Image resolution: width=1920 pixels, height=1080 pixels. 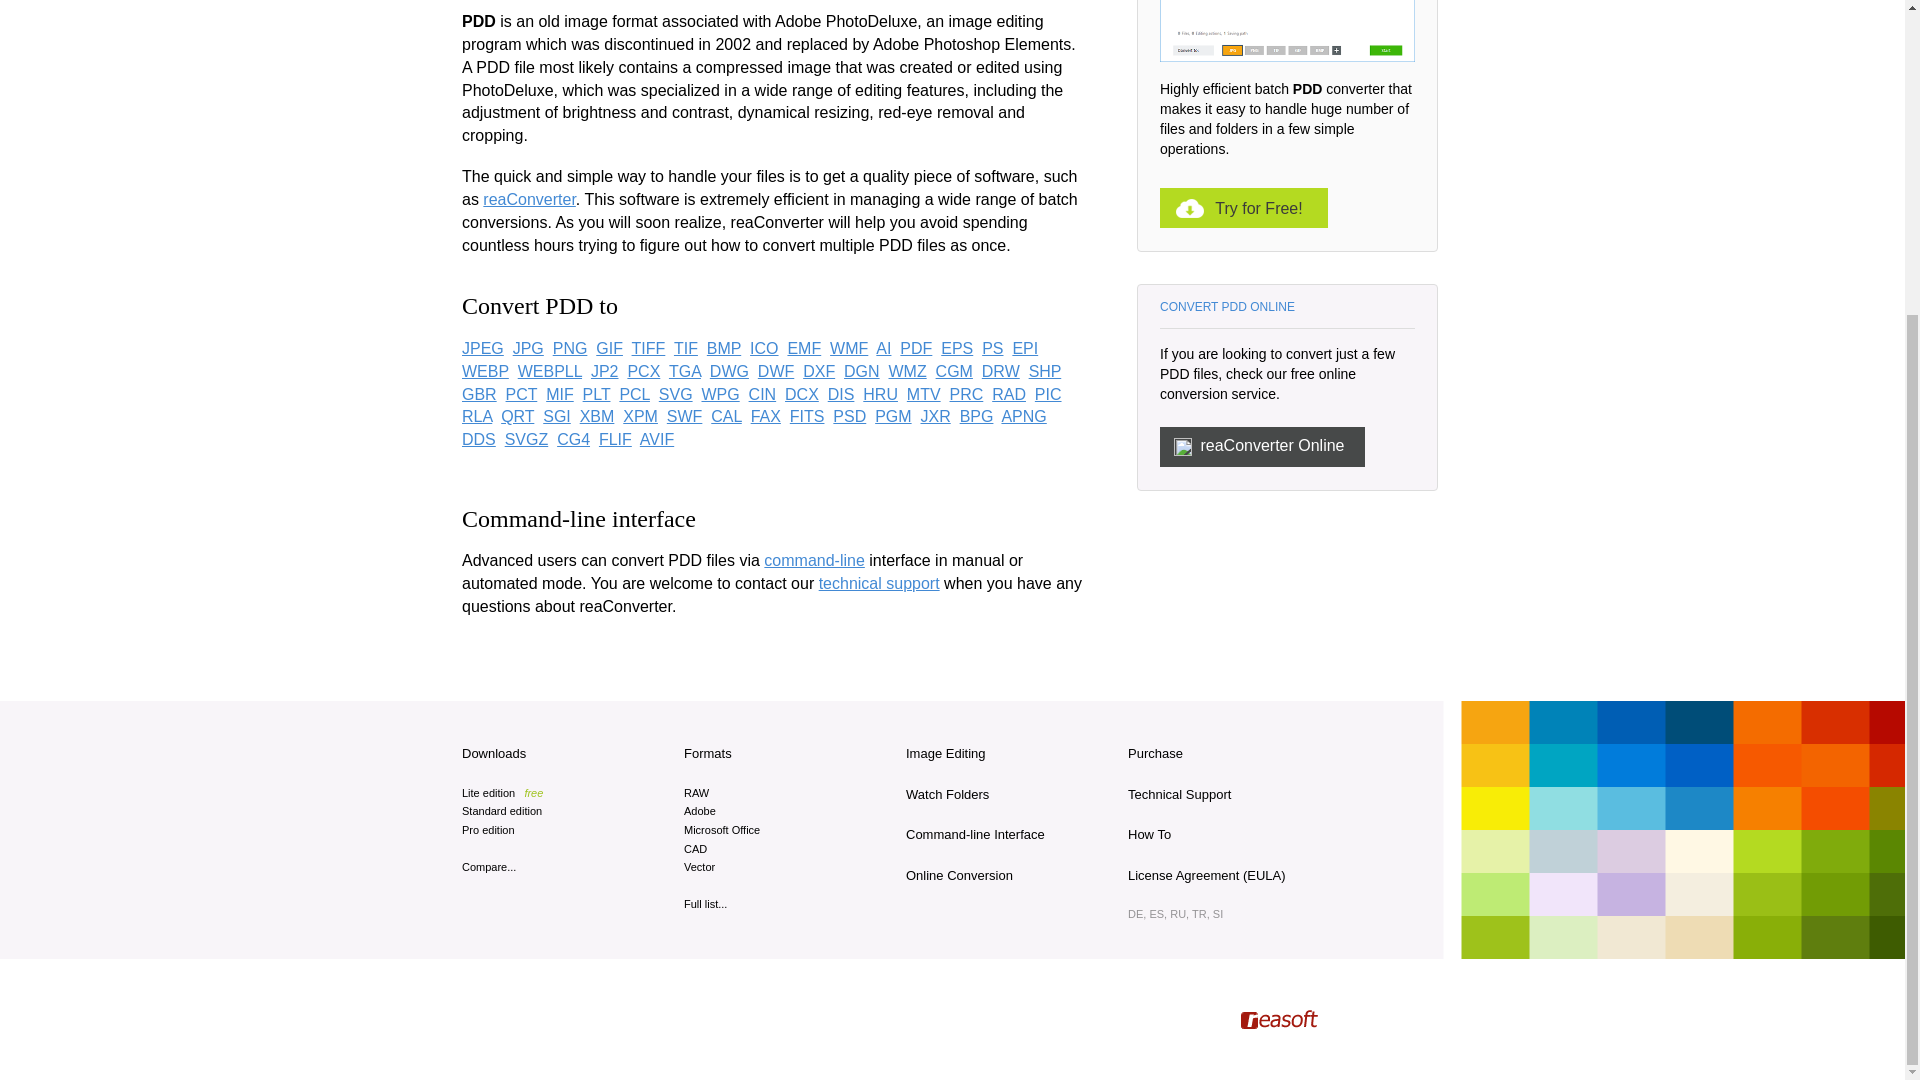 What do you see at coordinates (992, 348) in the screenshot?
I see `PS` at bounding box center [992, 348].